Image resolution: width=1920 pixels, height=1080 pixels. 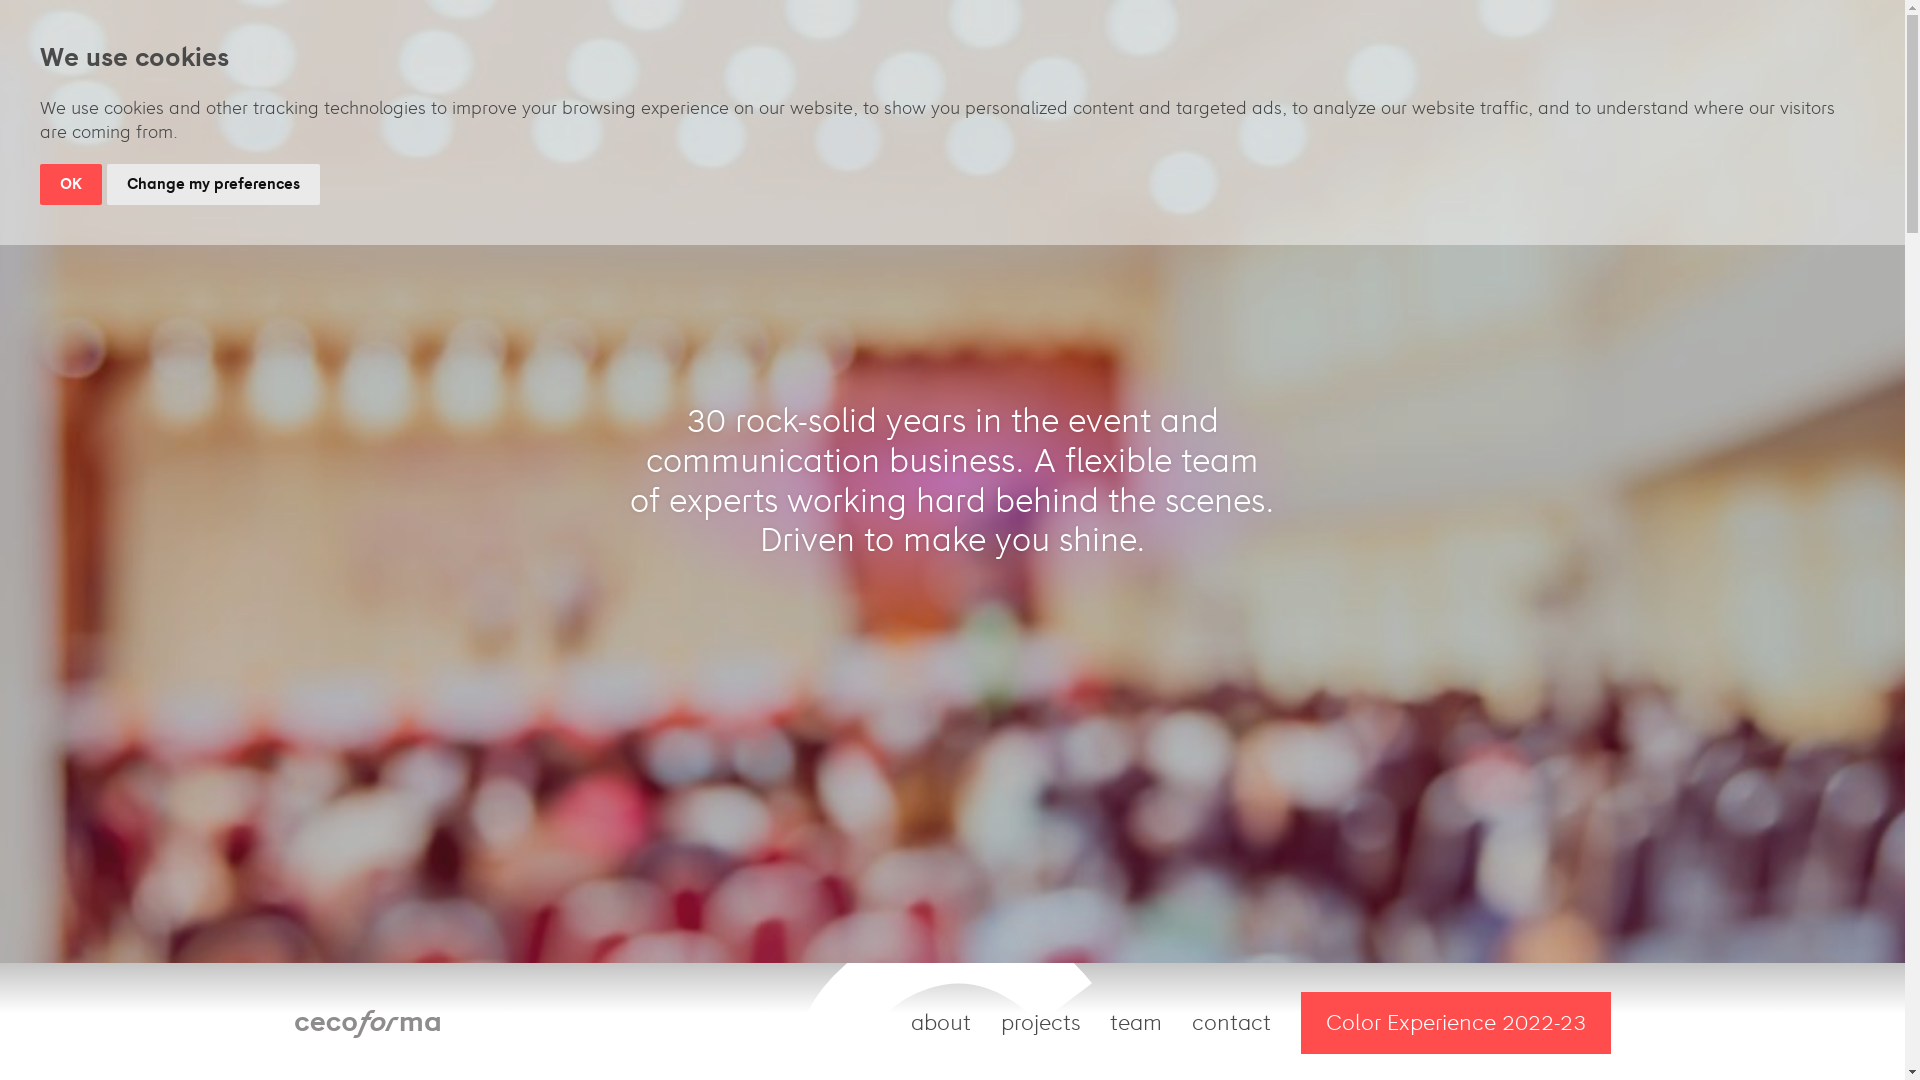 I want to click on Color Experience 2022-23, so click(x=1456, y=1023).